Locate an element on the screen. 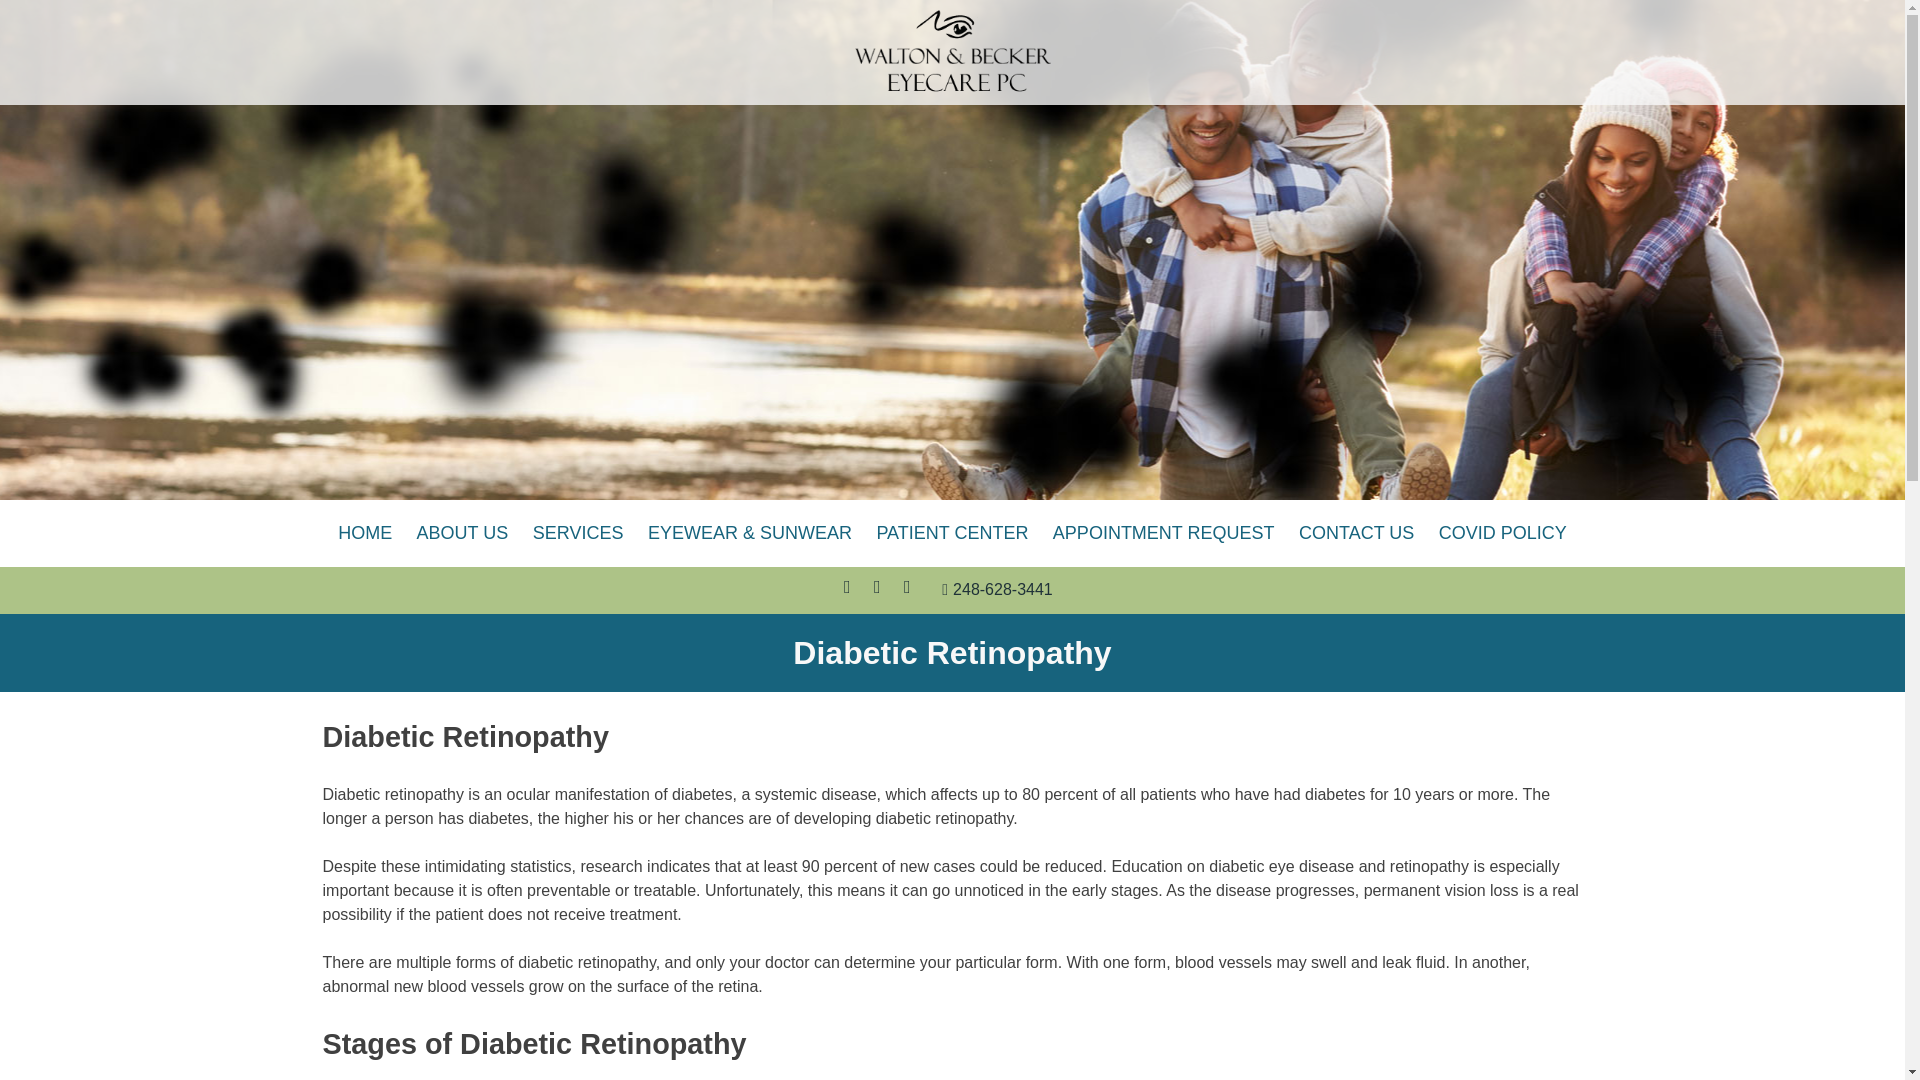 The width and height of the screenshot is (1920, 1080). SERVICES is located at coordinates (578, 534).